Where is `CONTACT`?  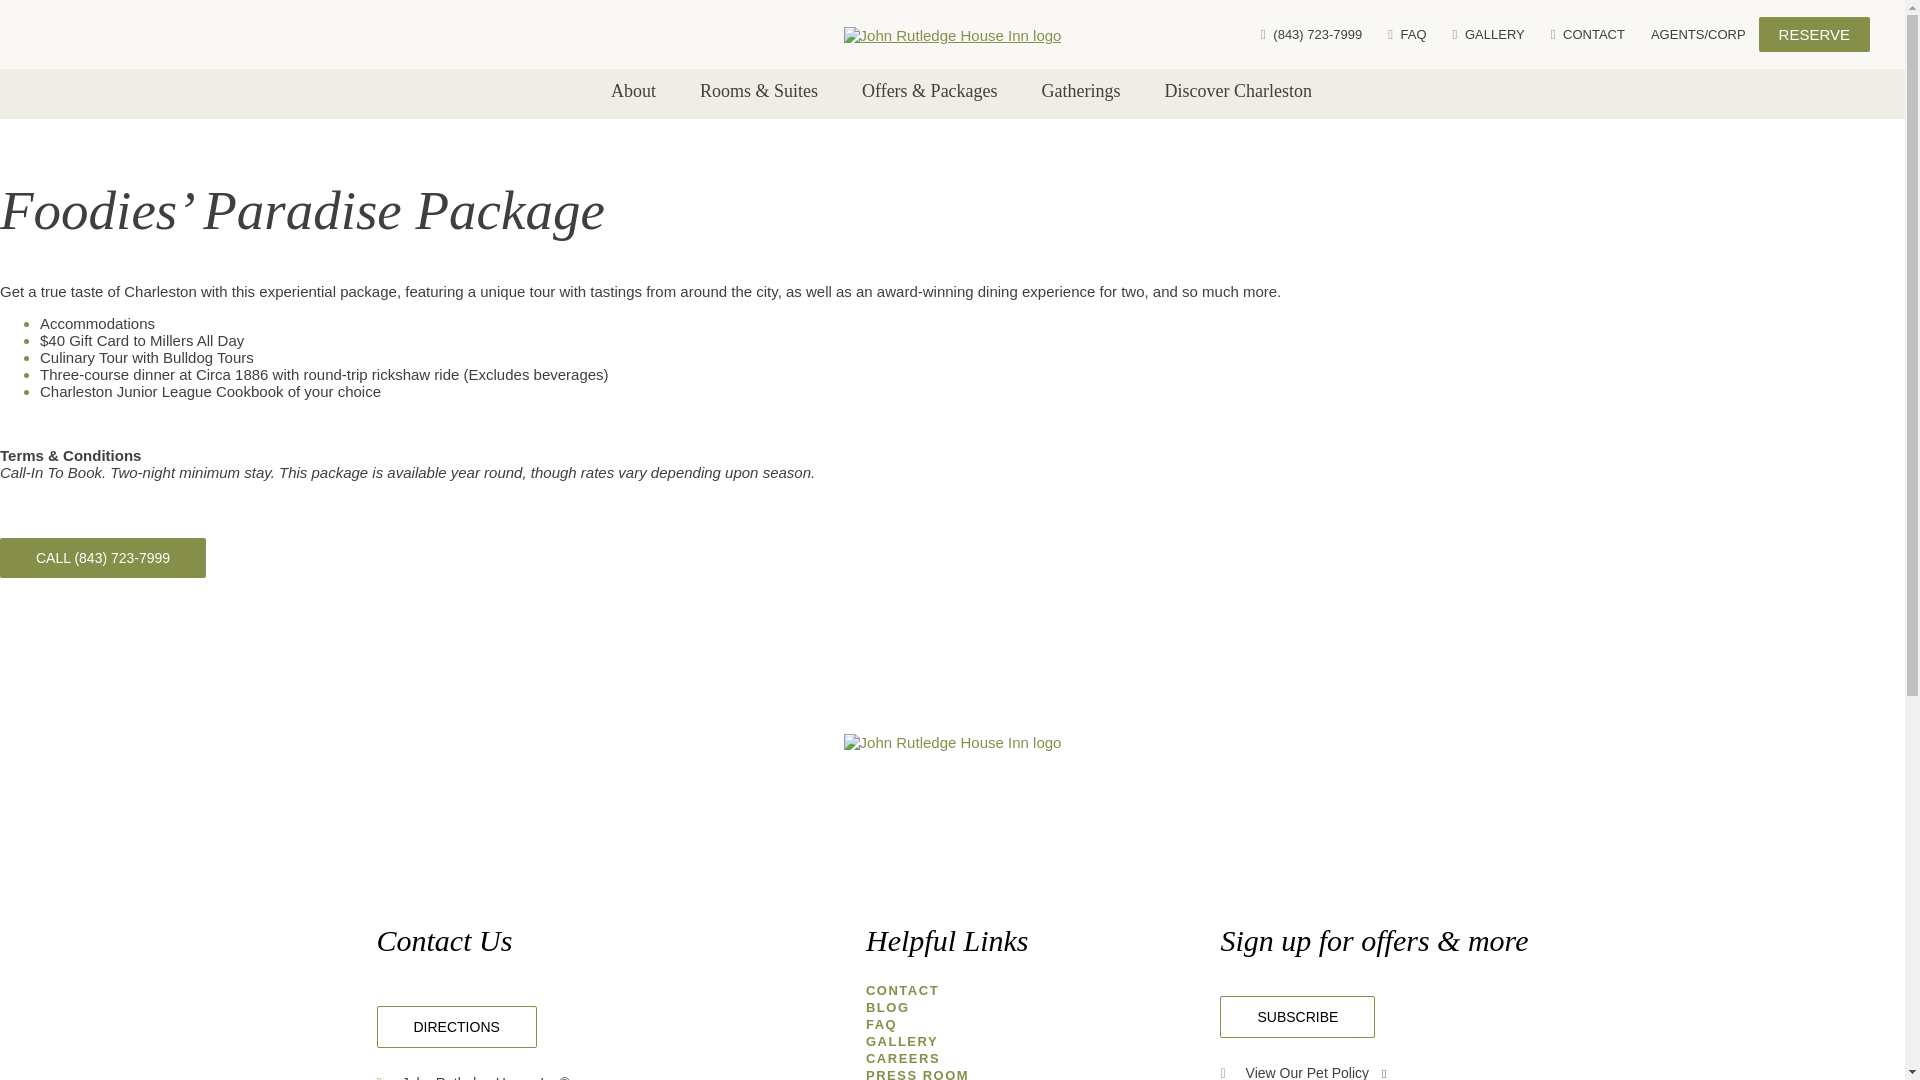
CONTACT is located at coordinates (1588, 34).